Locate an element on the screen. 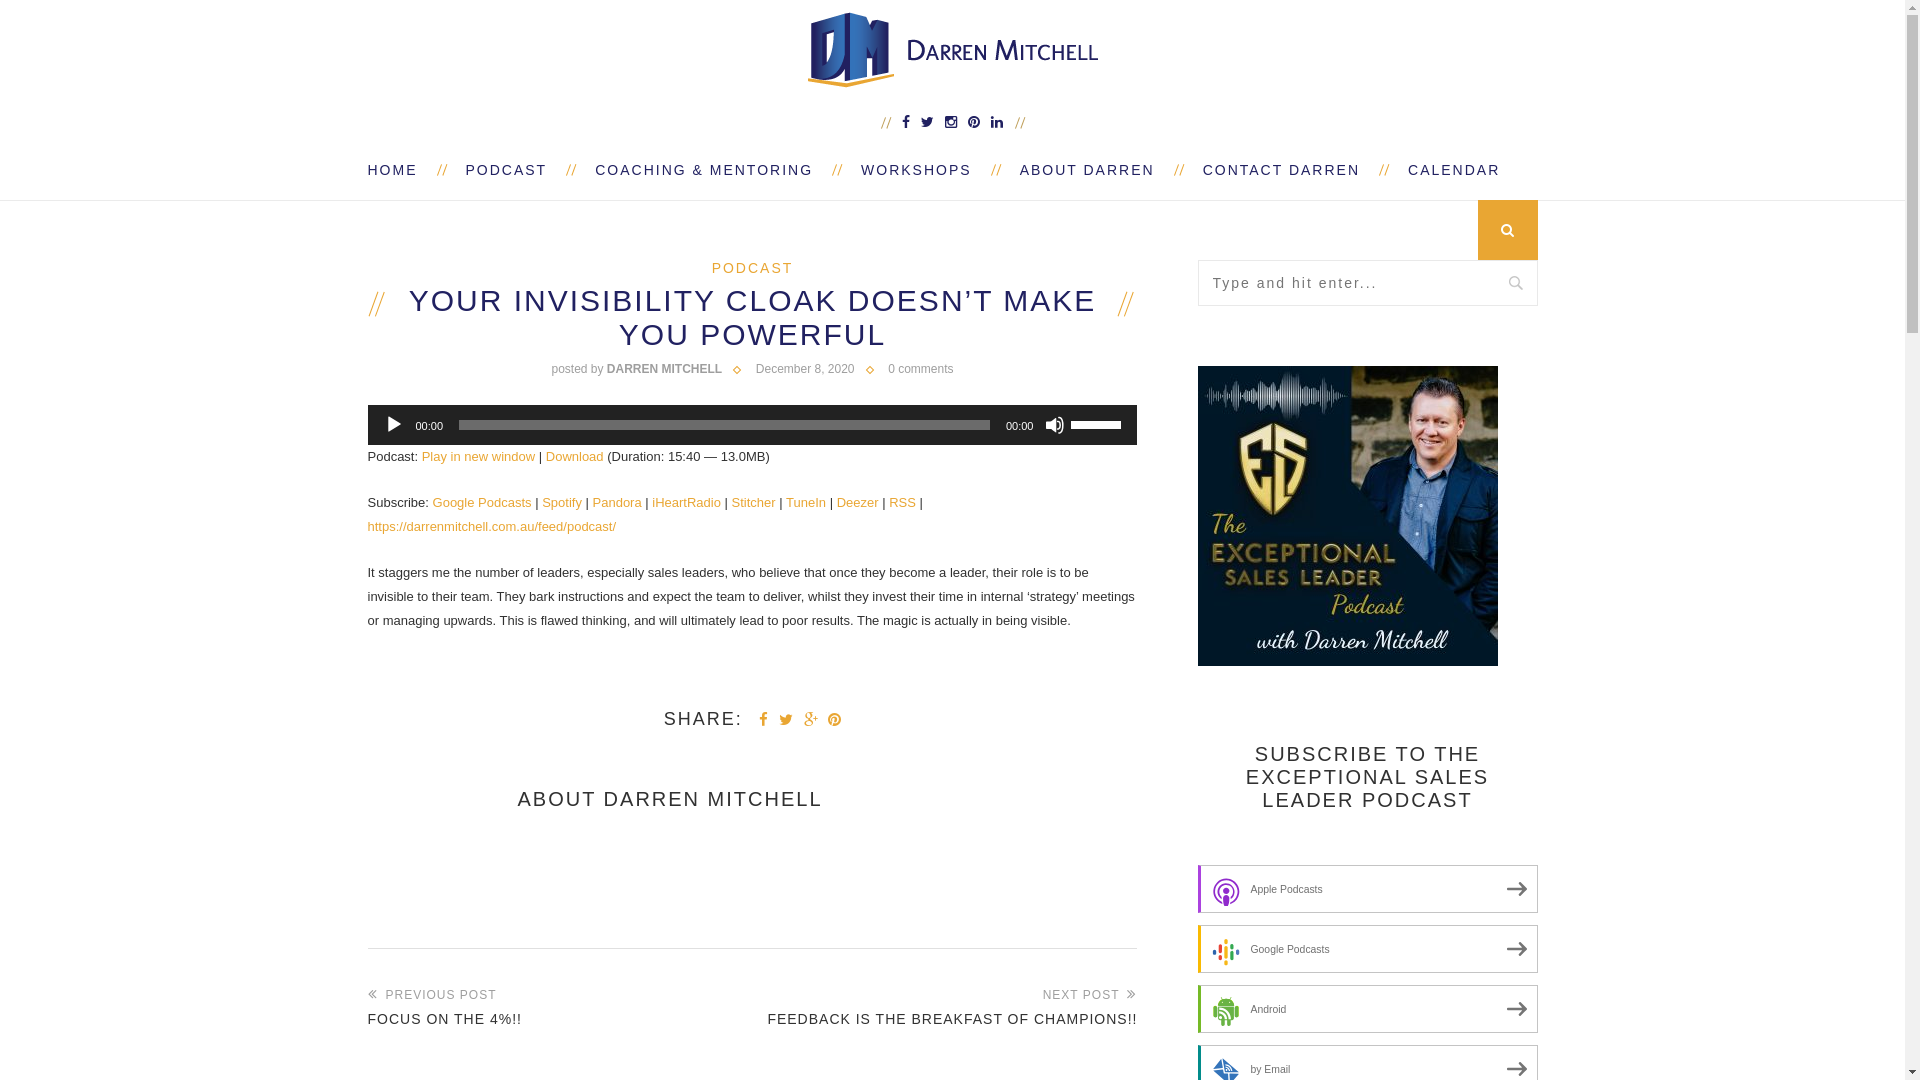 Image resolution: width=1920 pixels, height=1080 pixels. PODCAST is located at coordinates (507, 170).